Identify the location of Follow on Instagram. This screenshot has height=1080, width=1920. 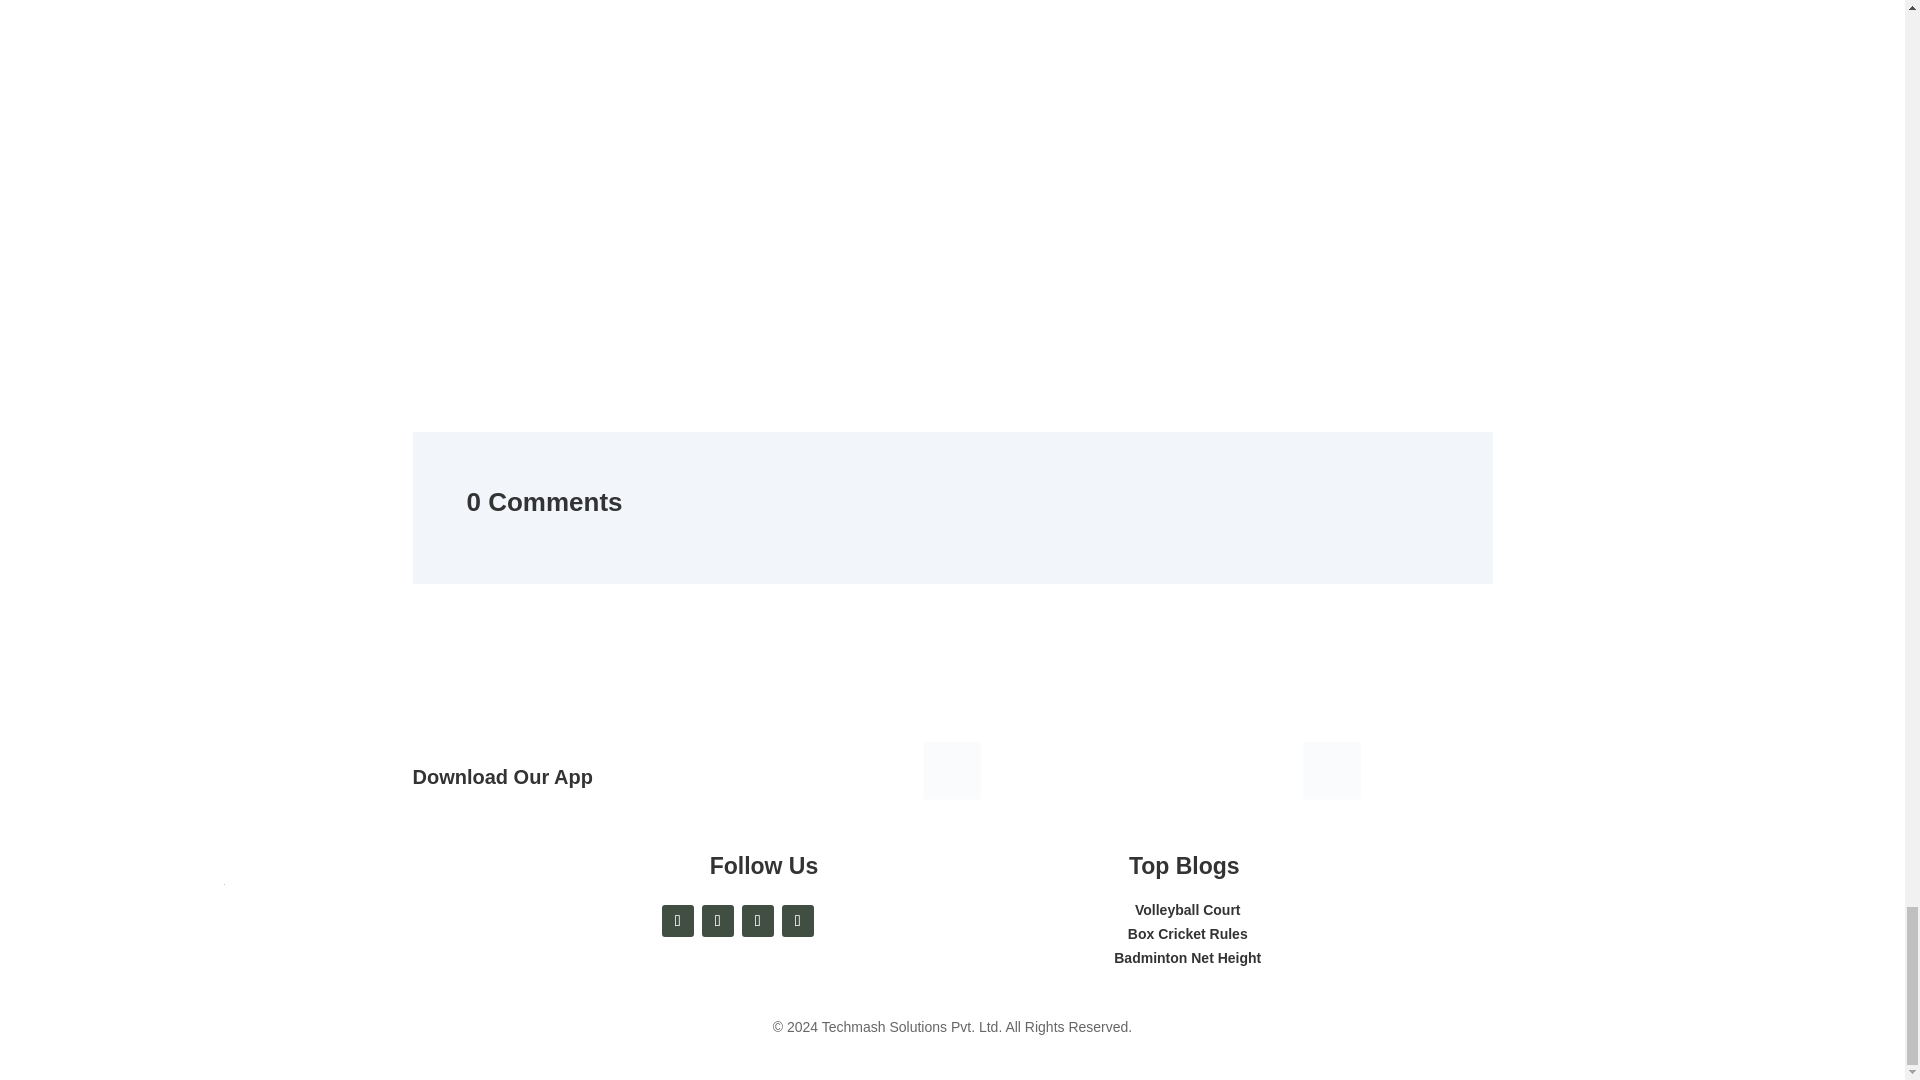
(798, 921).